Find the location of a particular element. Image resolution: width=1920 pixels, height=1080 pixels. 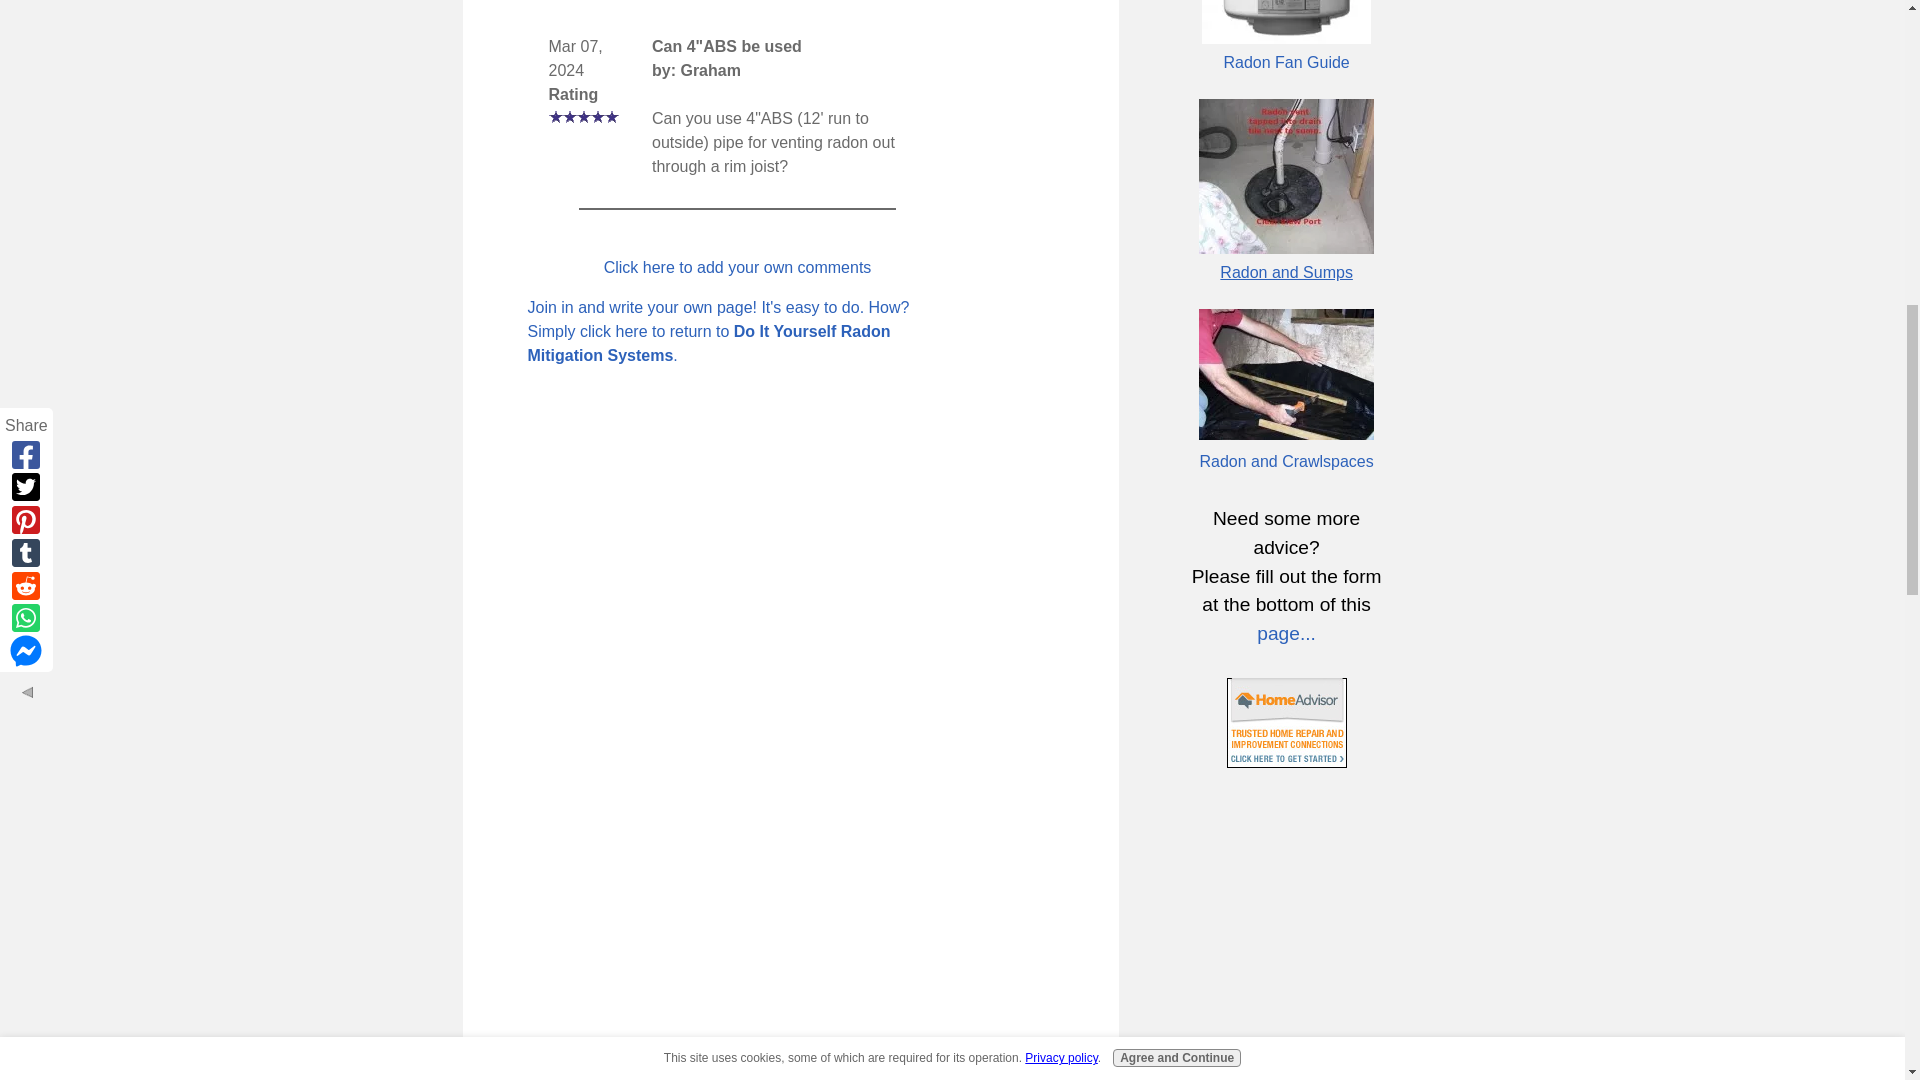

Radon Fan Guide is located at coordinates (1286, 62).